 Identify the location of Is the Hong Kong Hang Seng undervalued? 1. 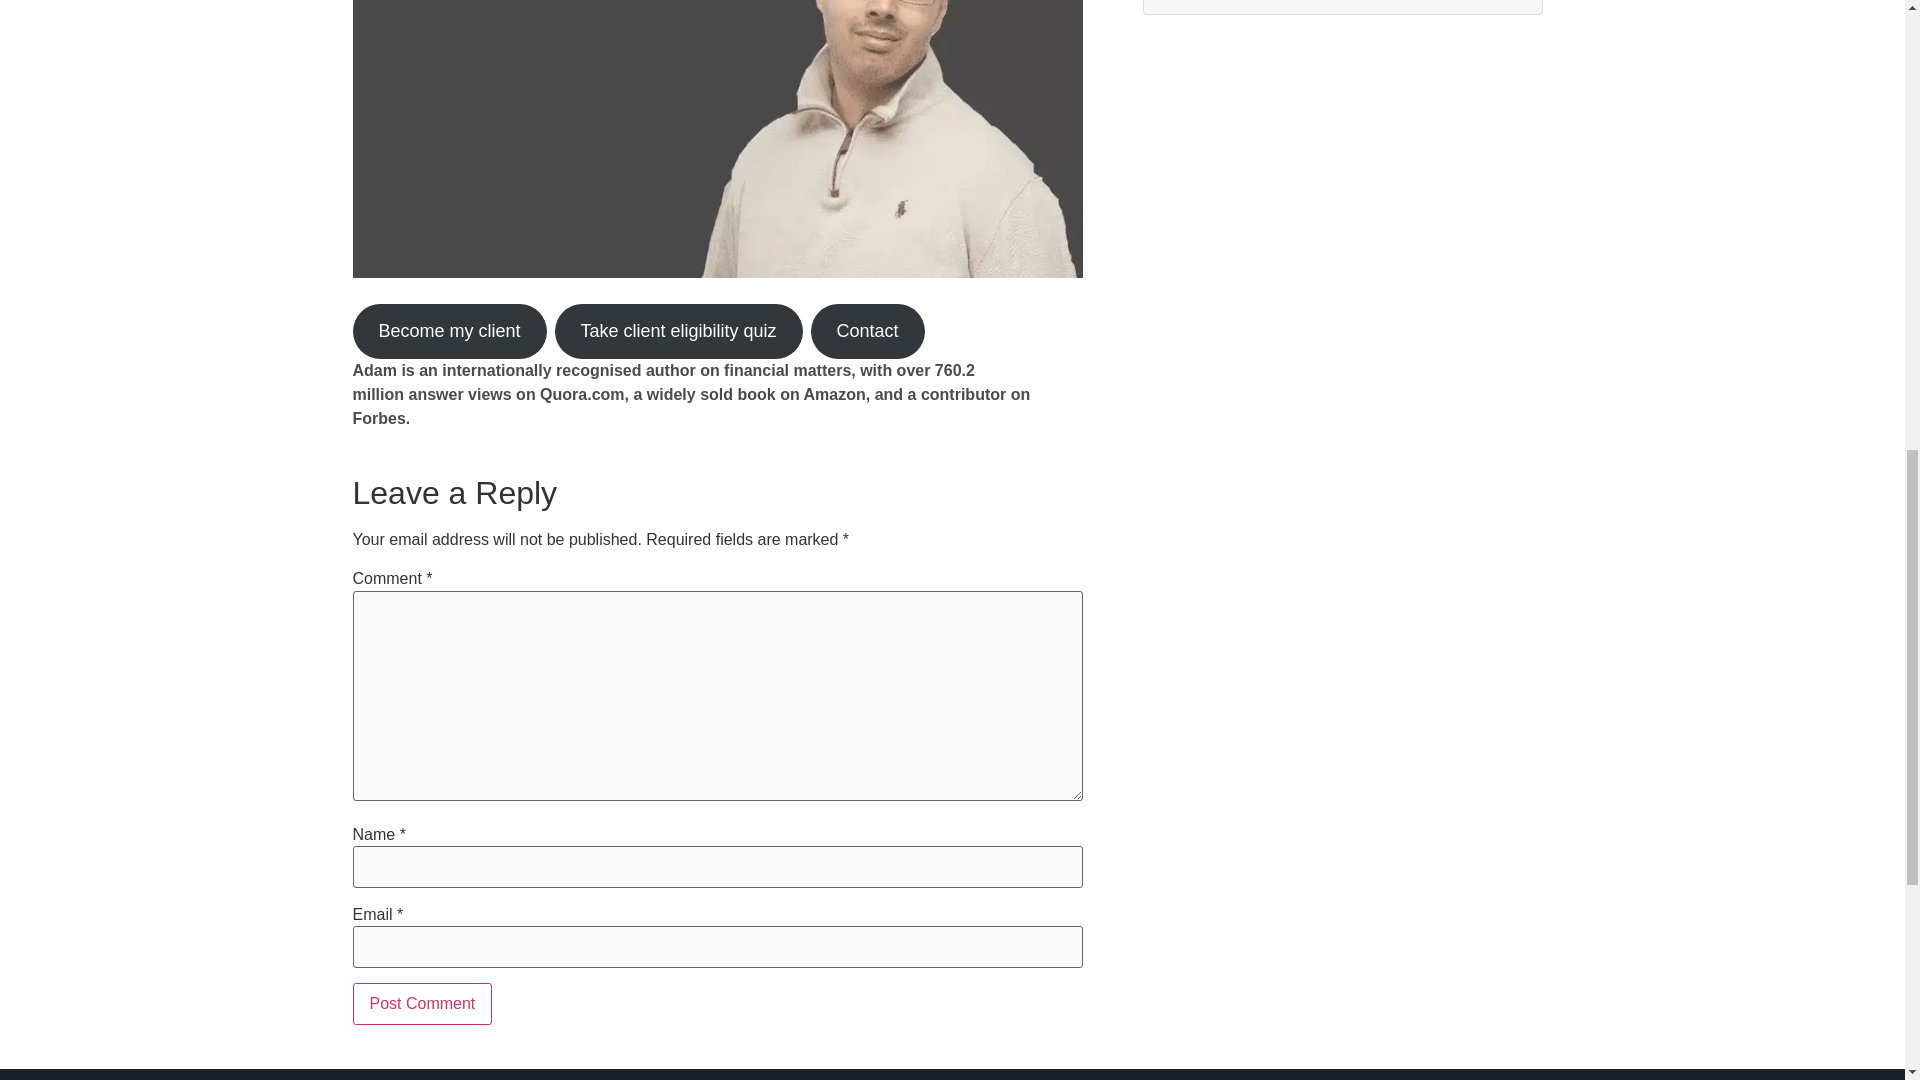
(716, 138).